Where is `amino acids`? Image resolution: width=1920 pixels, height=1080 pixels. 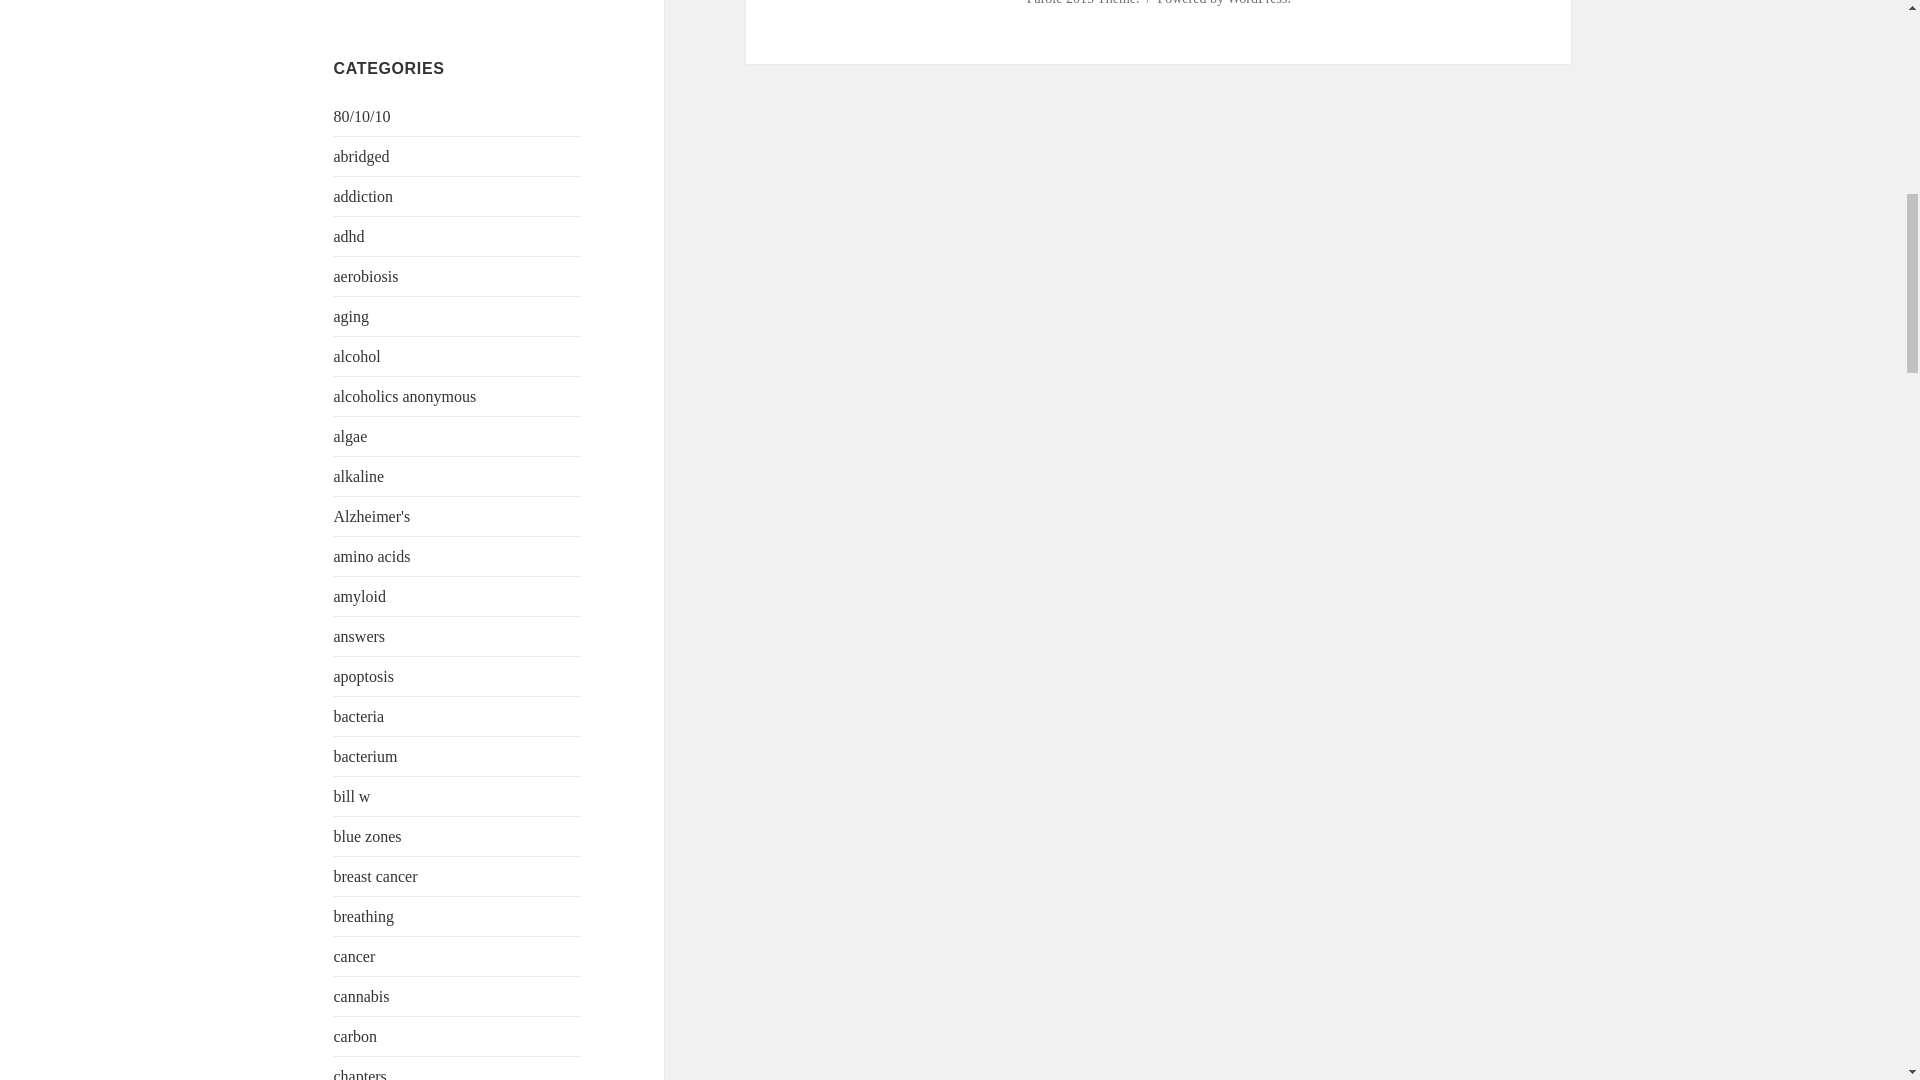
amino acids is located at coordinates (372, 556).